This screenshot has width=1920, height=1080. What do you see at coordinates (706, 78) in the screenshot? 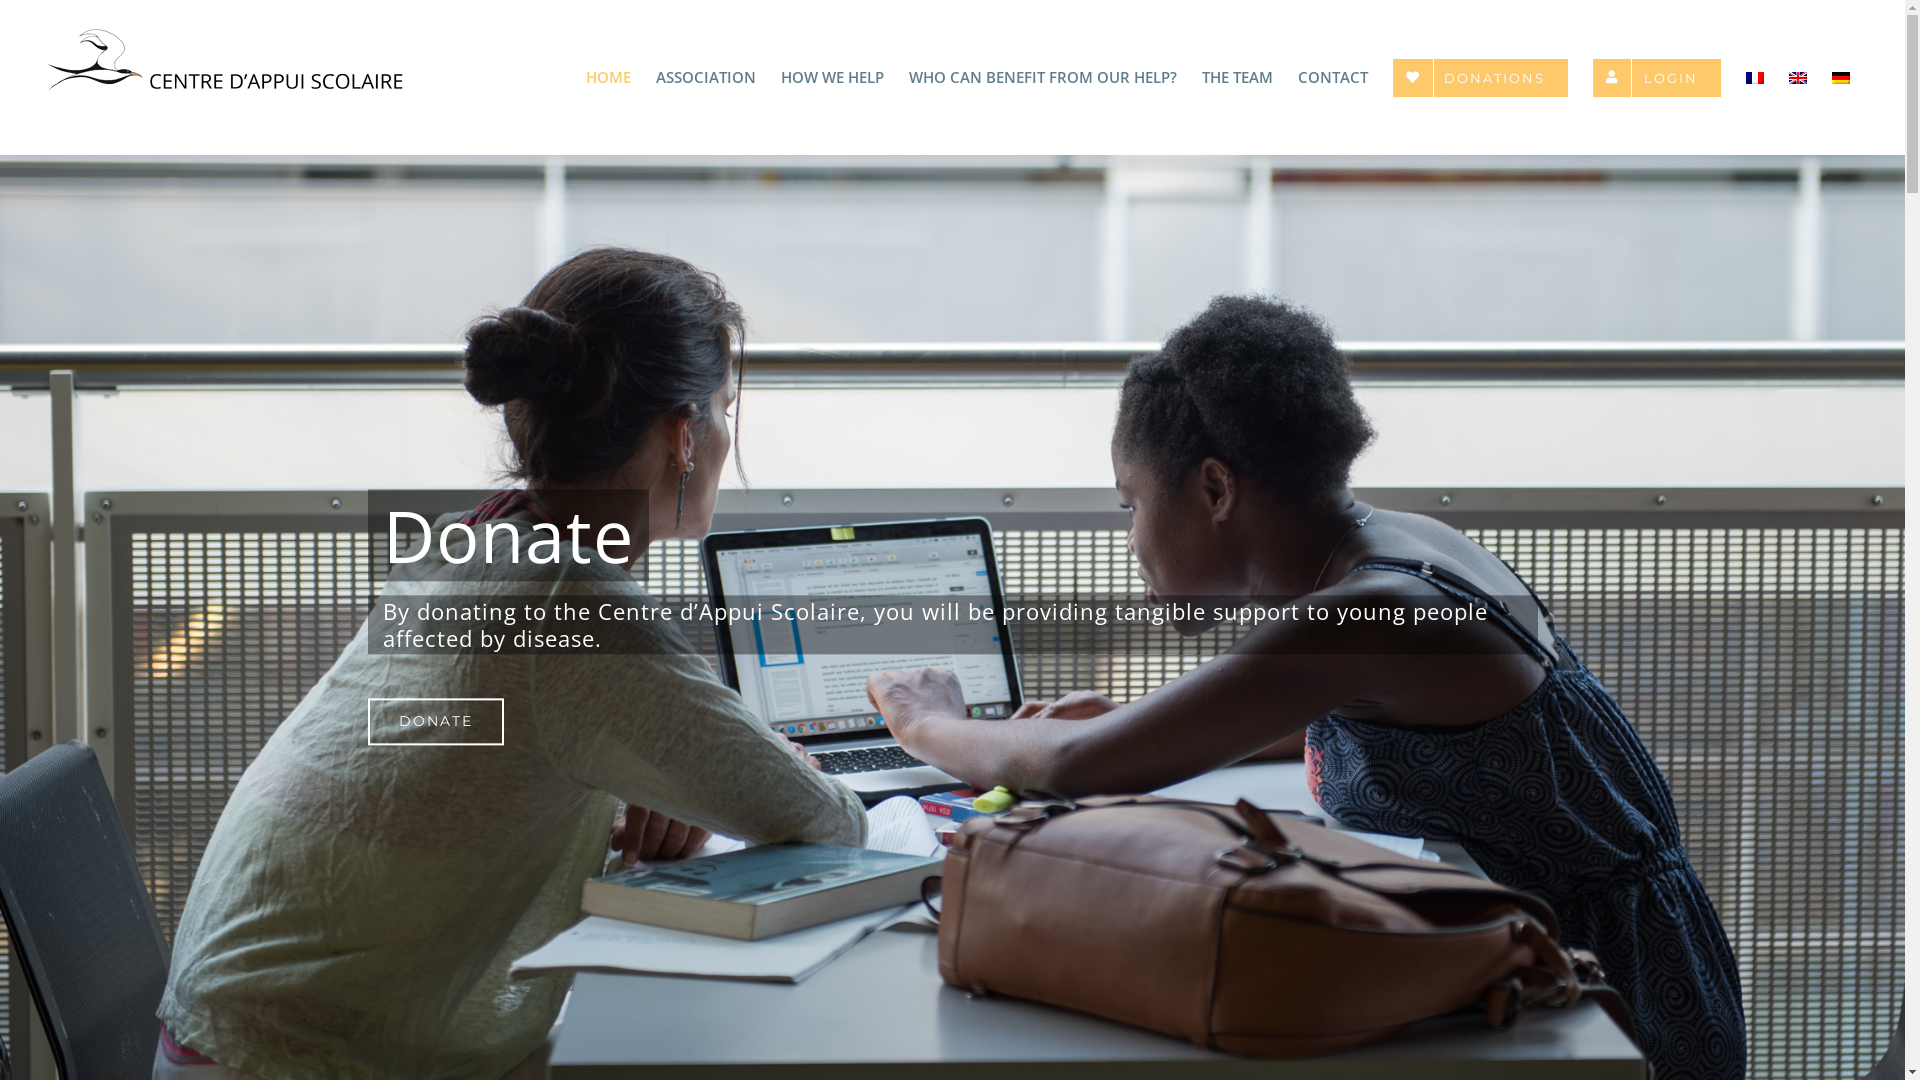
I see `ASSOCIATION` at bounding box center [706, 78].